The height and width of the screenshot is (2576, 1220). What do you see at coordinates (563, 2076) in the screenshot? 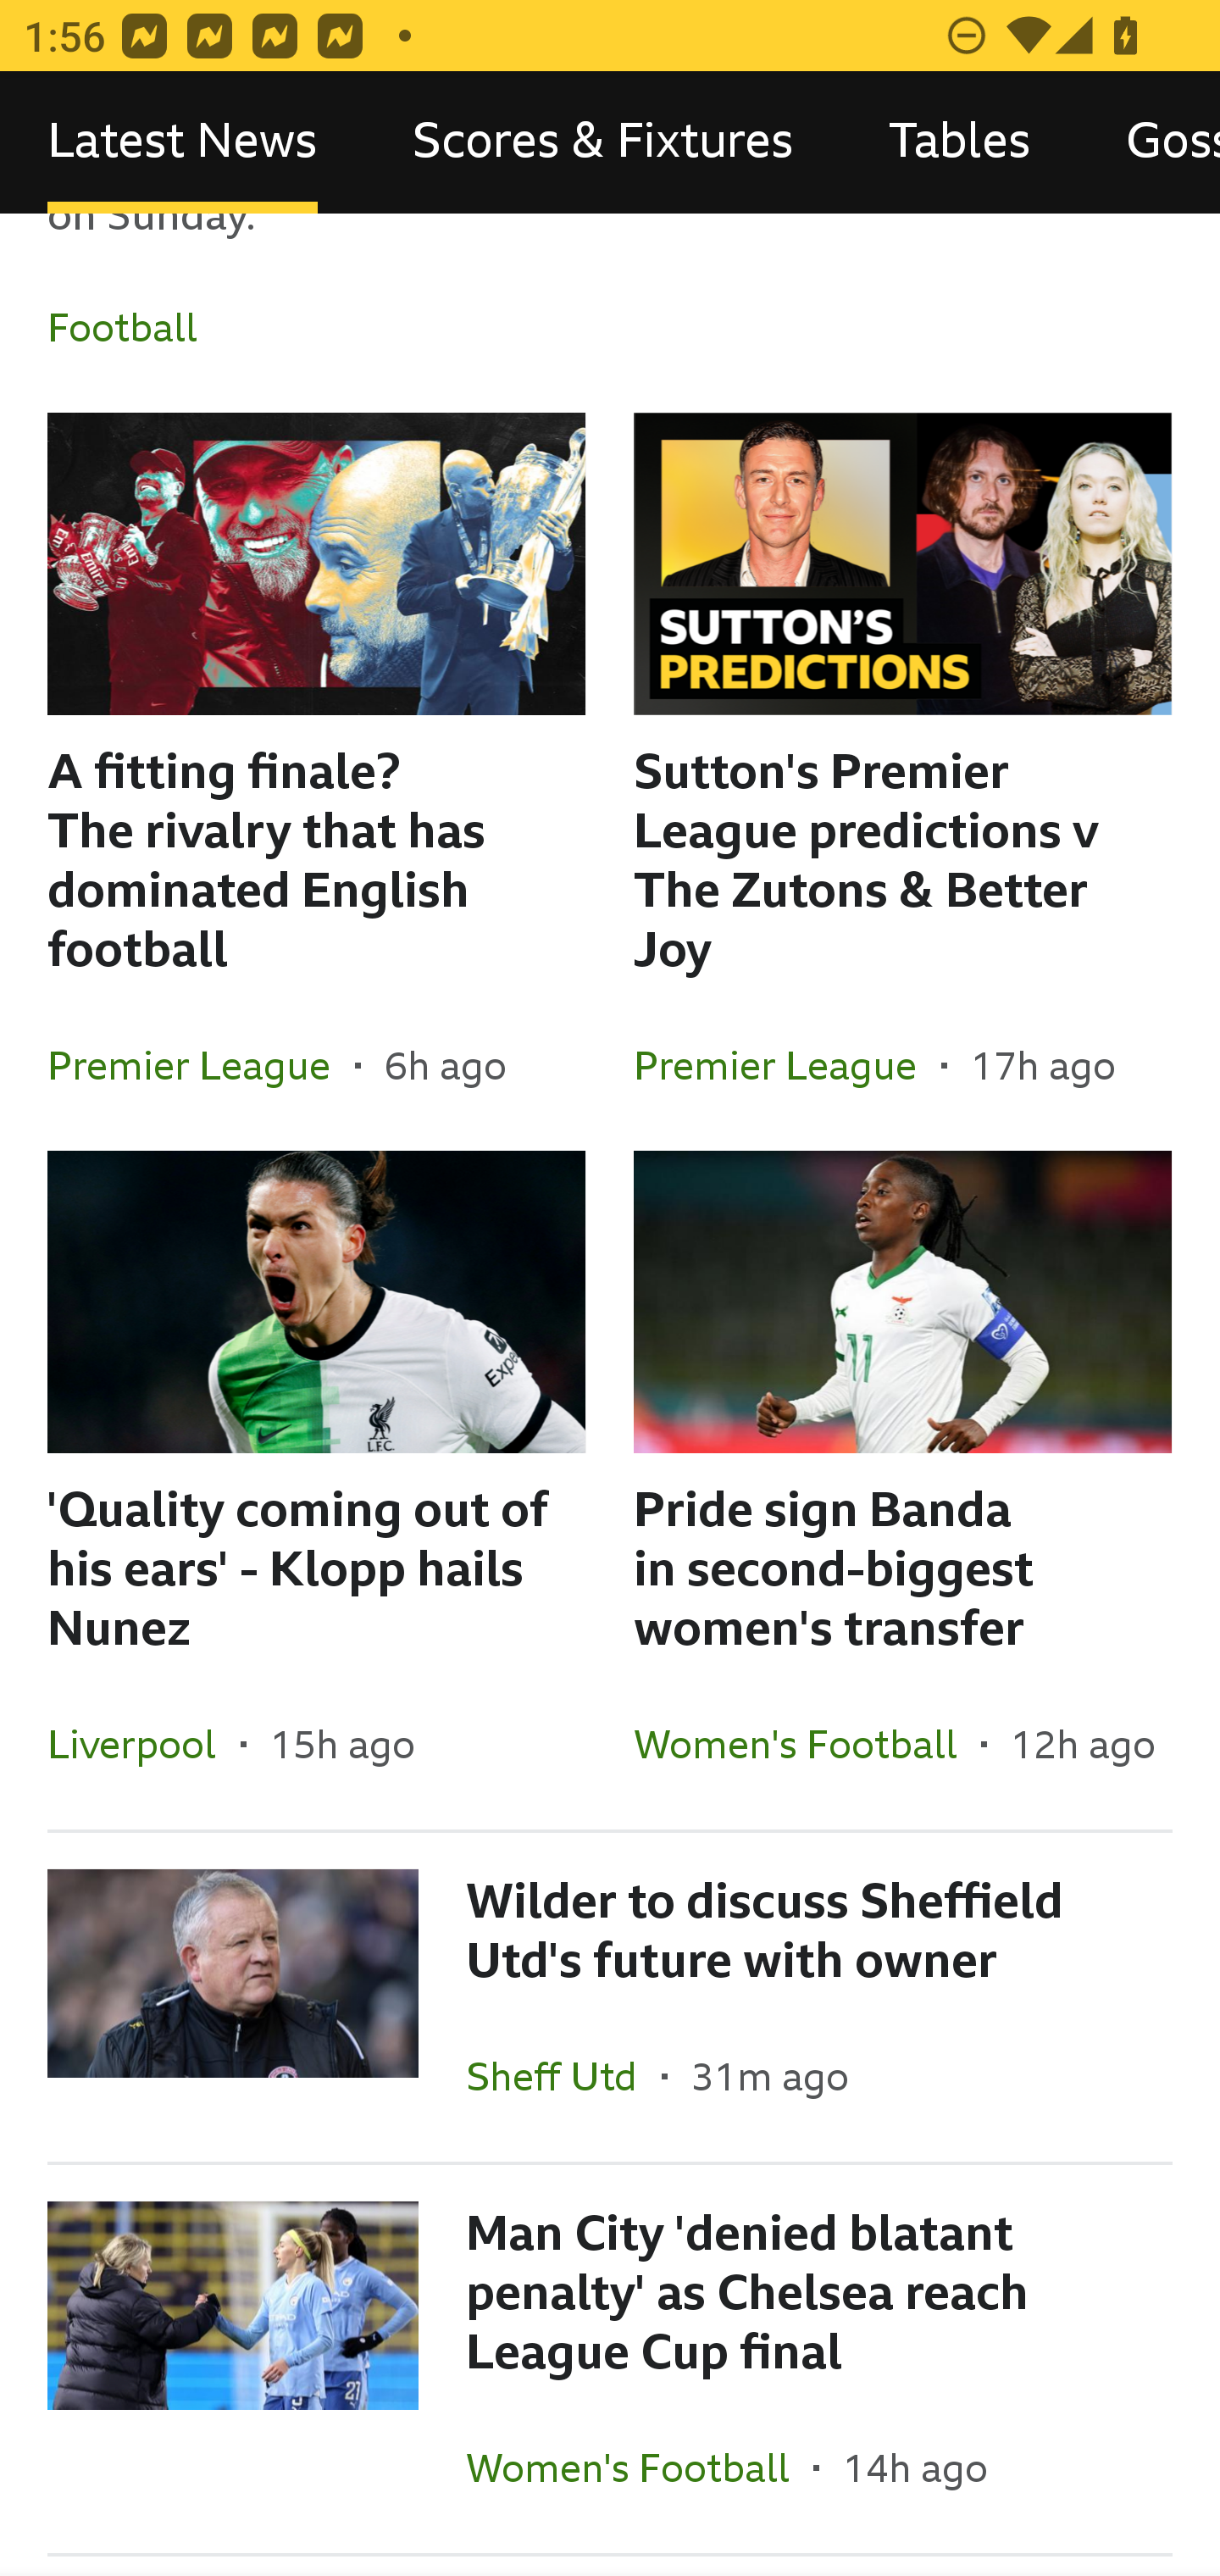
I see `Sheff Utd In the section Sheff Utd` at bounding box center [563, 2076].